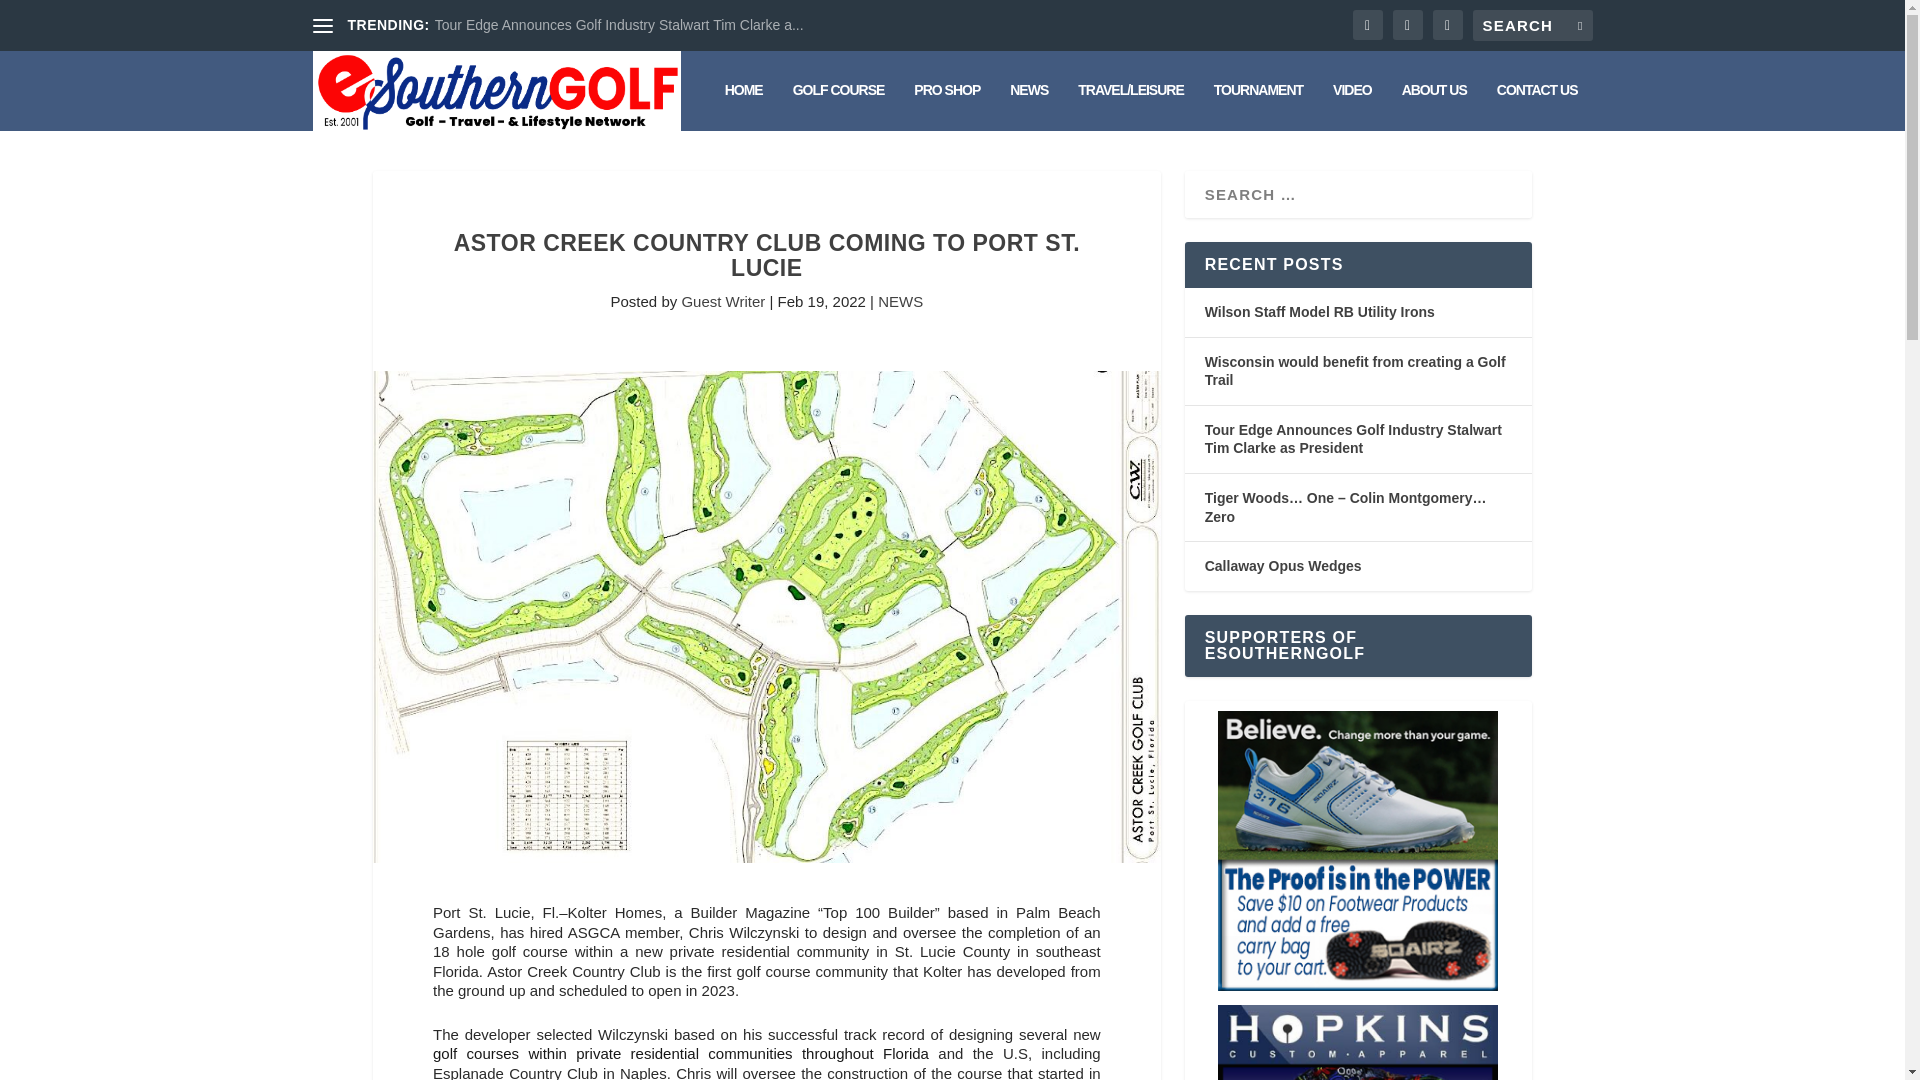 The height and width of the screenshot is (1080, 1920). Describe the element at coordinates (1538, 106) in the screenshot. I see `CONTACT US` at that location.